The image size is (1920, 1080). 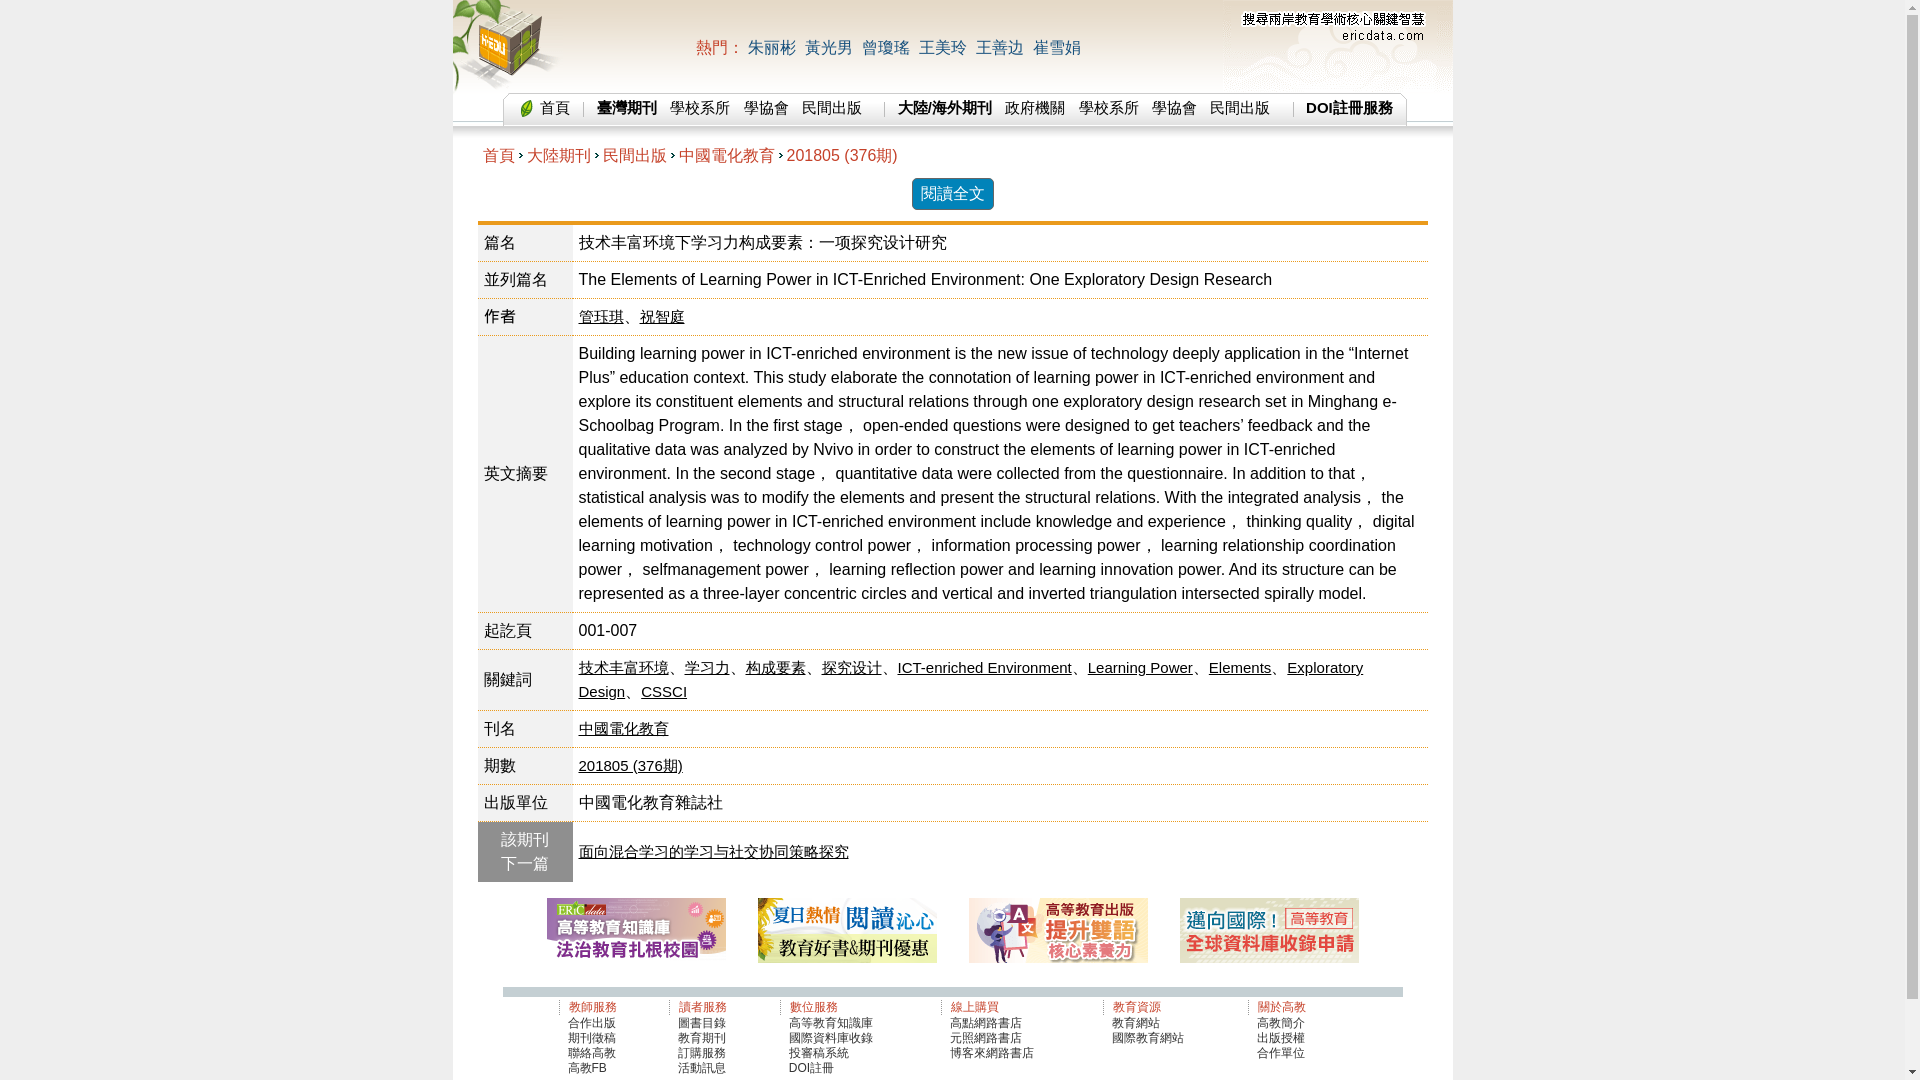 I want to click on Elements, so click(x=1240, y=667).